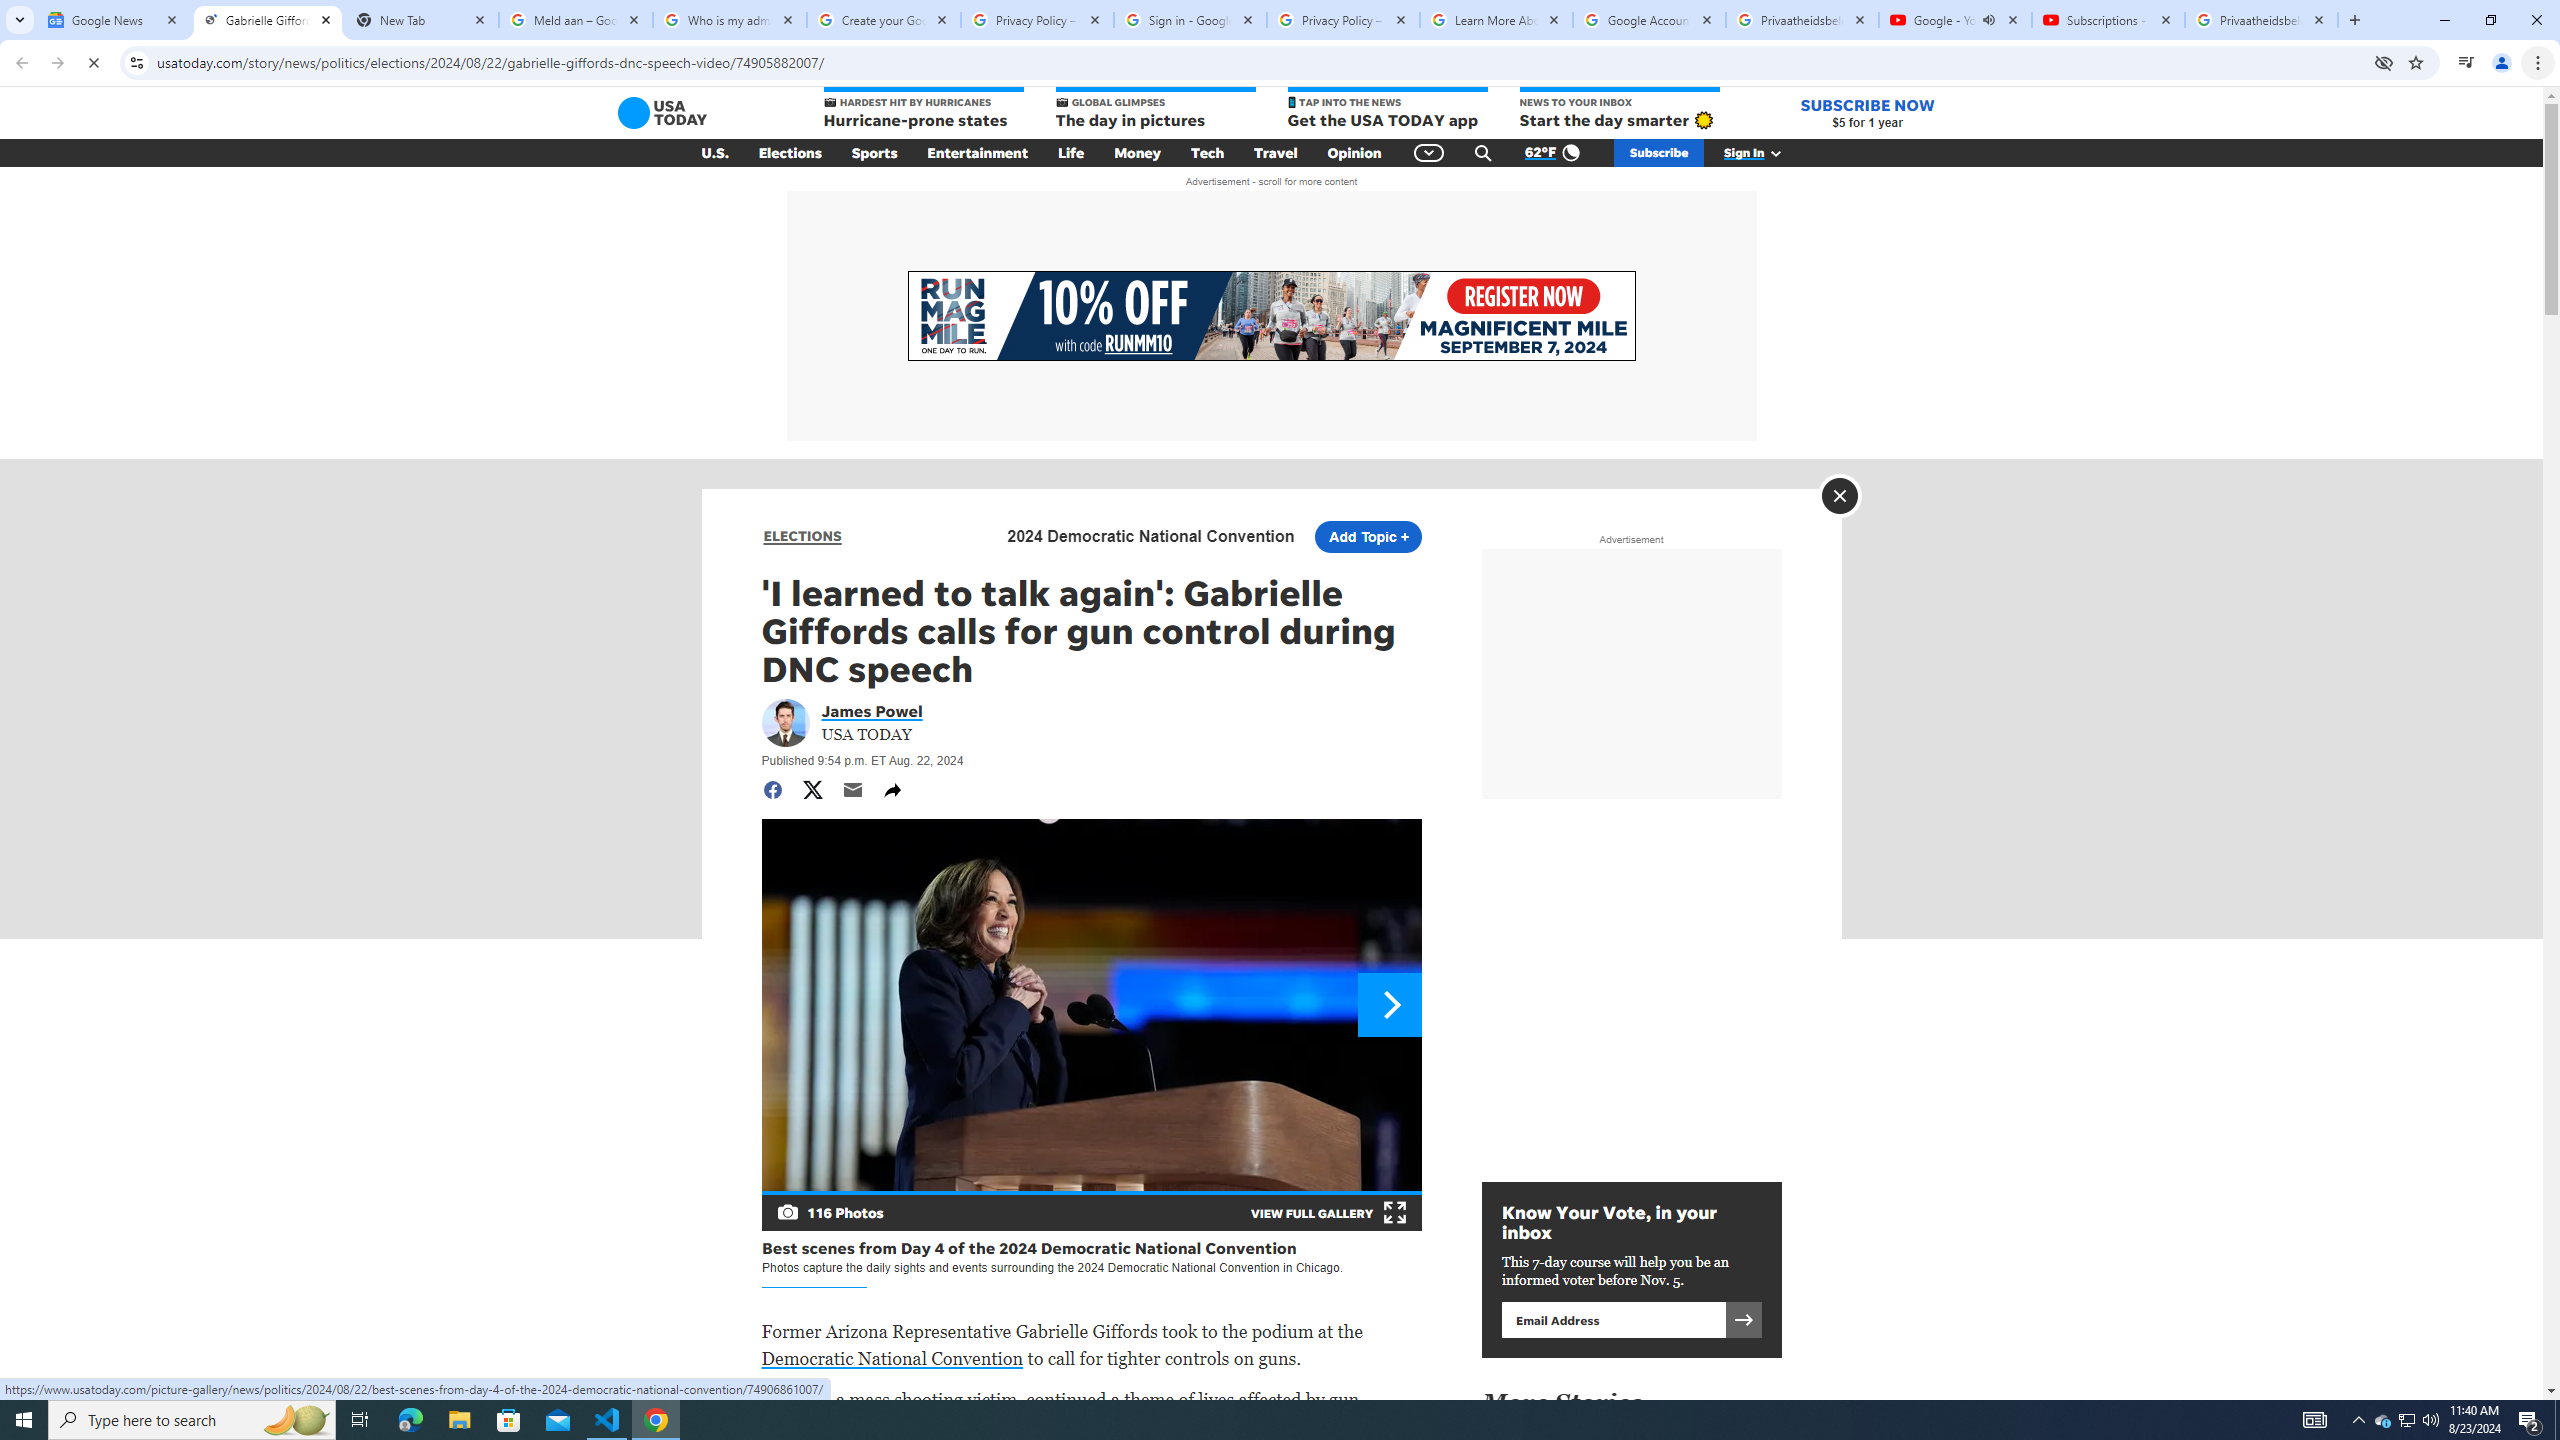 The image size is (2560, 1440). What do you see at coordinates (1206, 153) in the screenshot?
I see `Tech` at bounding box center [1206, 153].